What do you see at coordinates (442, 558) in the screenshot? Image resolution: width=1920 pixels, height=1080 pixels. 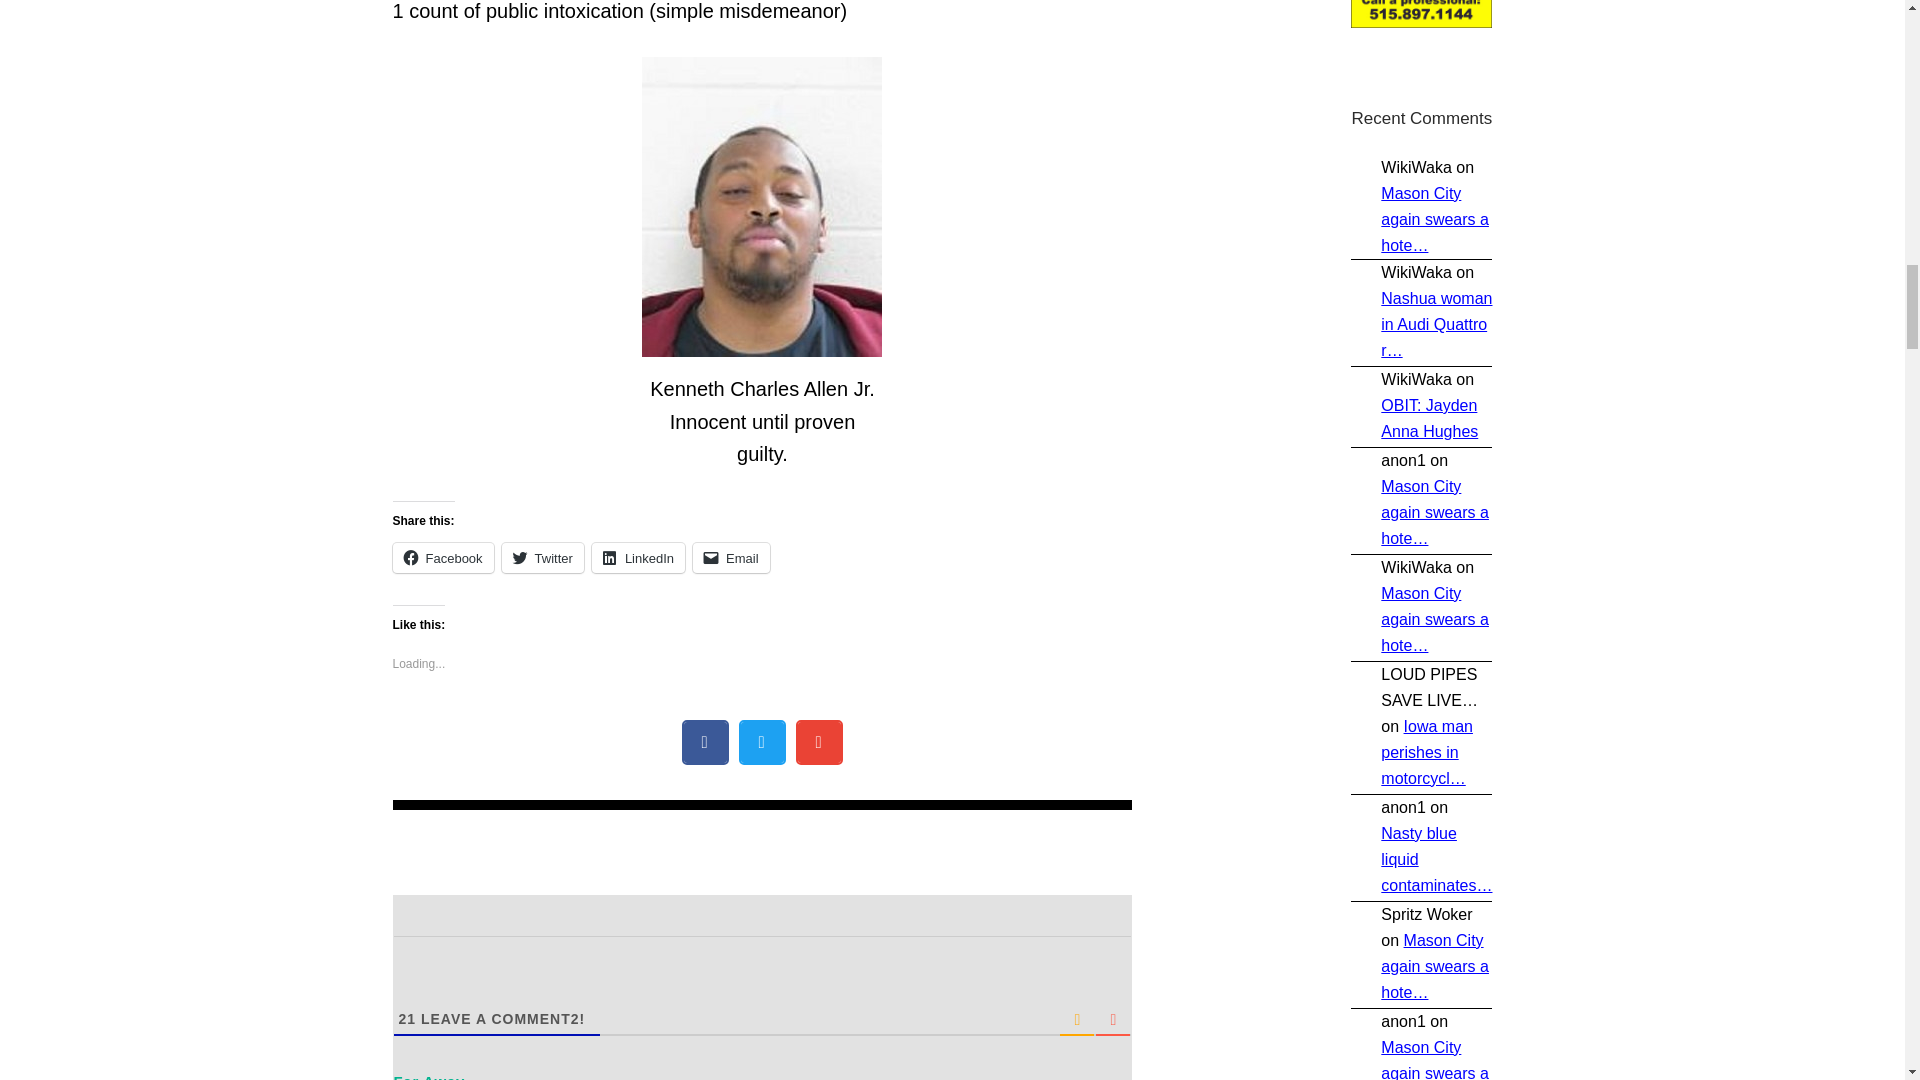 I see `Facebook` at bounding box center [442, 558].